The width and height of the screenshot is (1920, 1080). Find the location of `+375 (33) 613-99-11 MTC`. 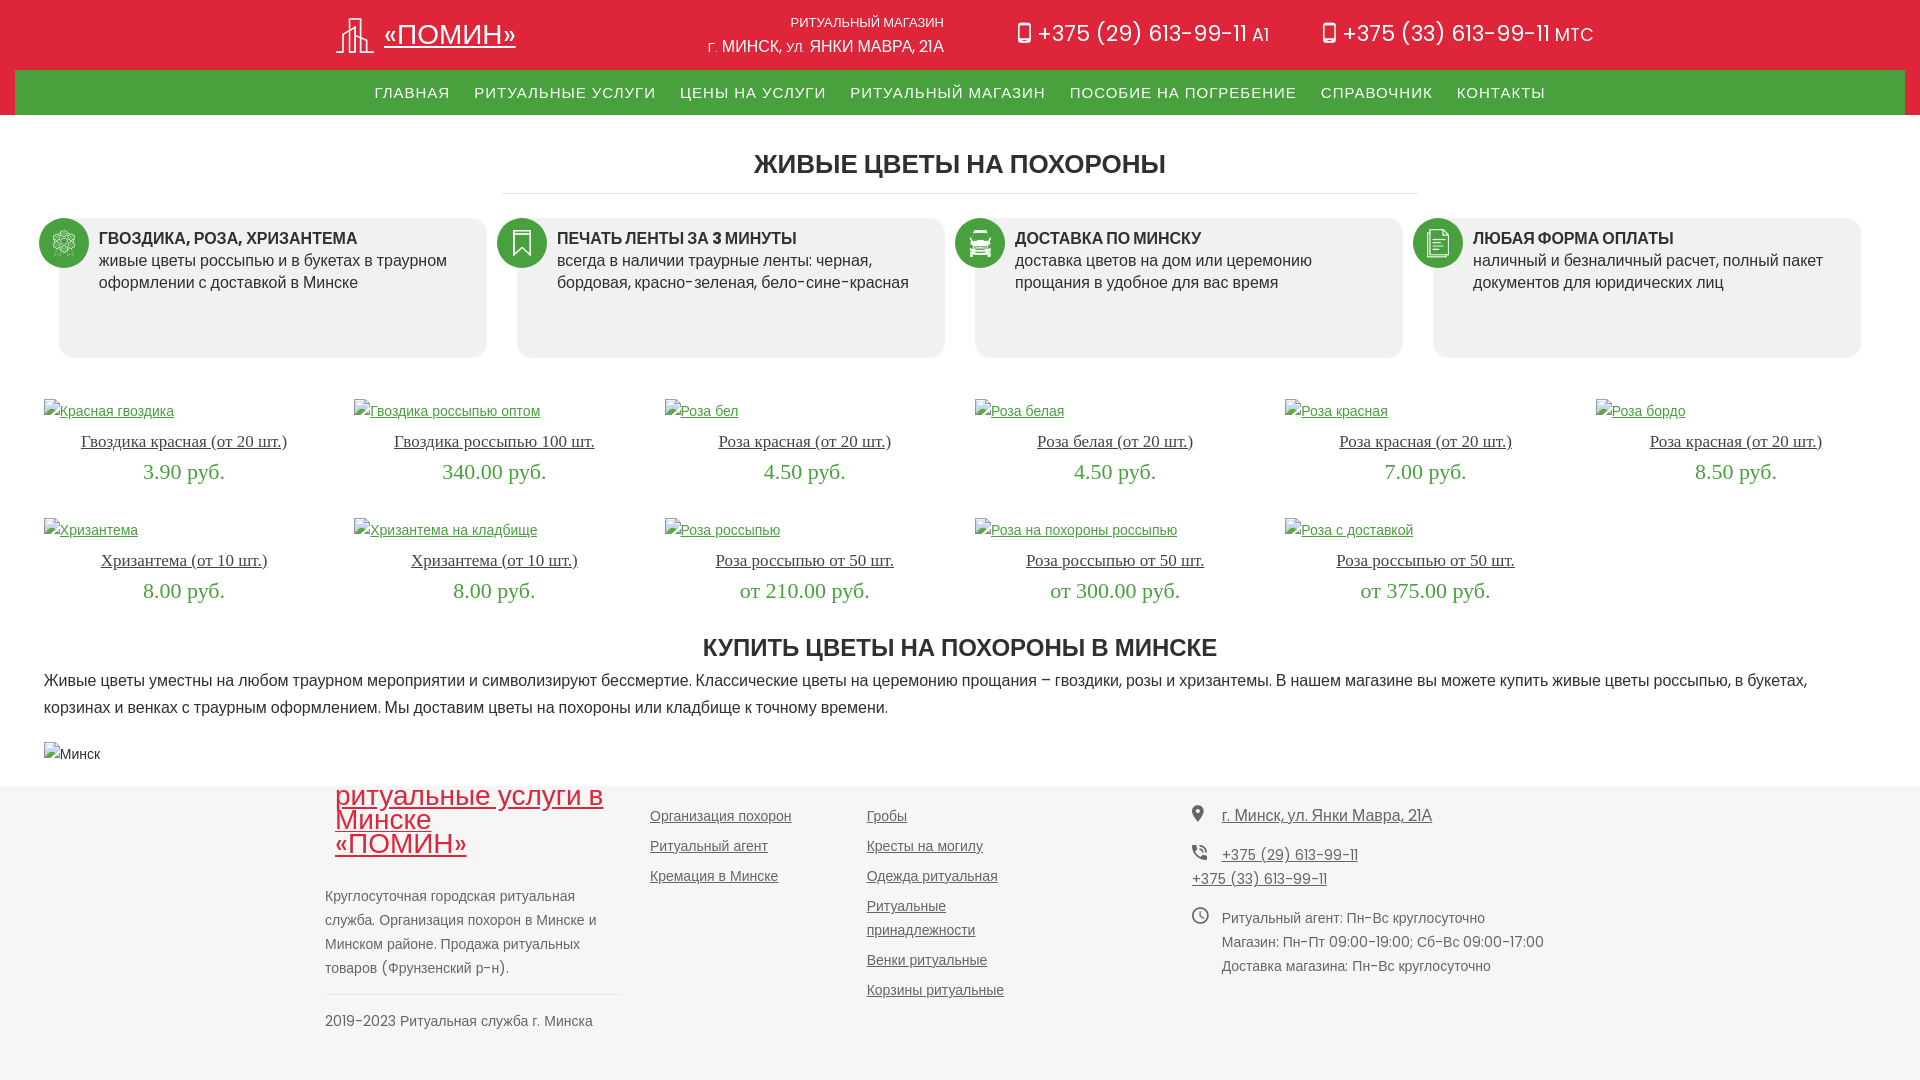

+375 (33) 613-99-11 MTC is located at coordinates (1458, 34).